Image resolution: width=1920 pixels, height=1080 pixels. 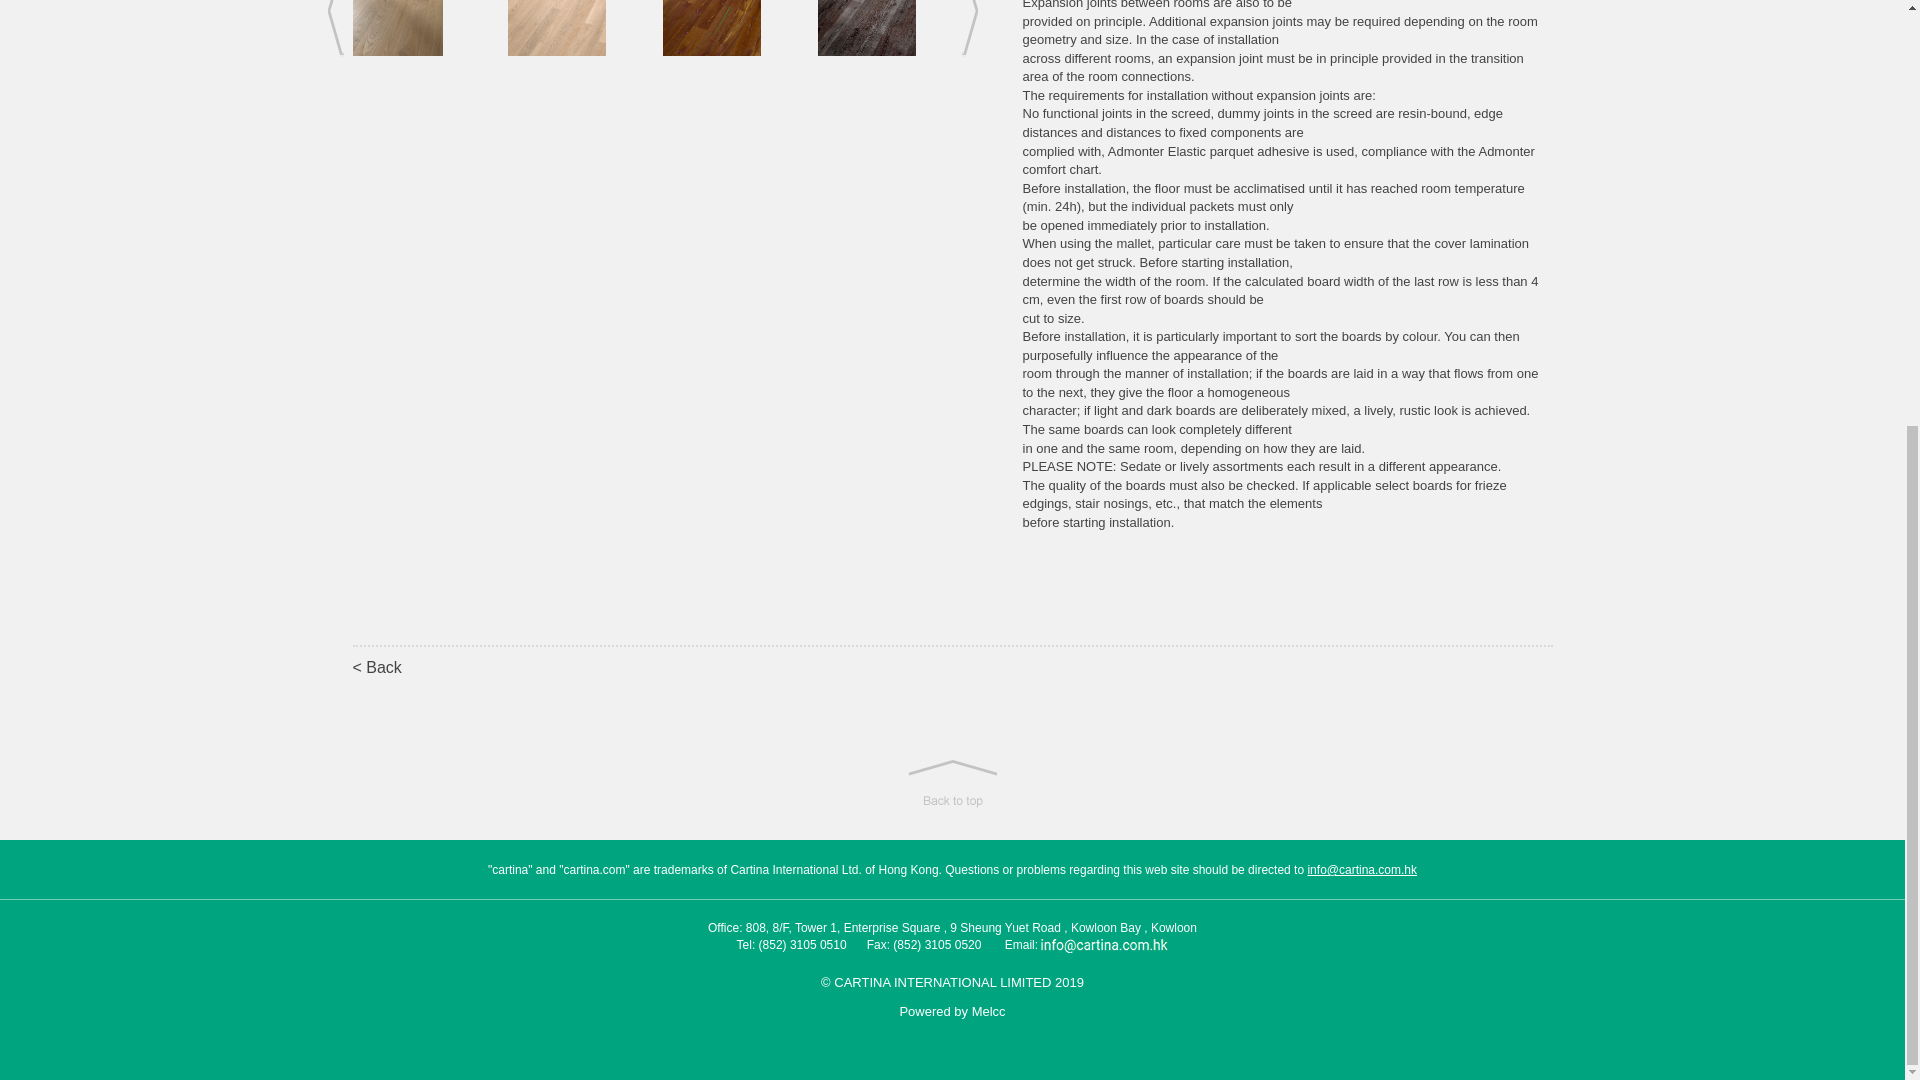 What do you see at coordinates (336, 28) in the screenshot?
I see `Prev` at bounding box center [336, 28].